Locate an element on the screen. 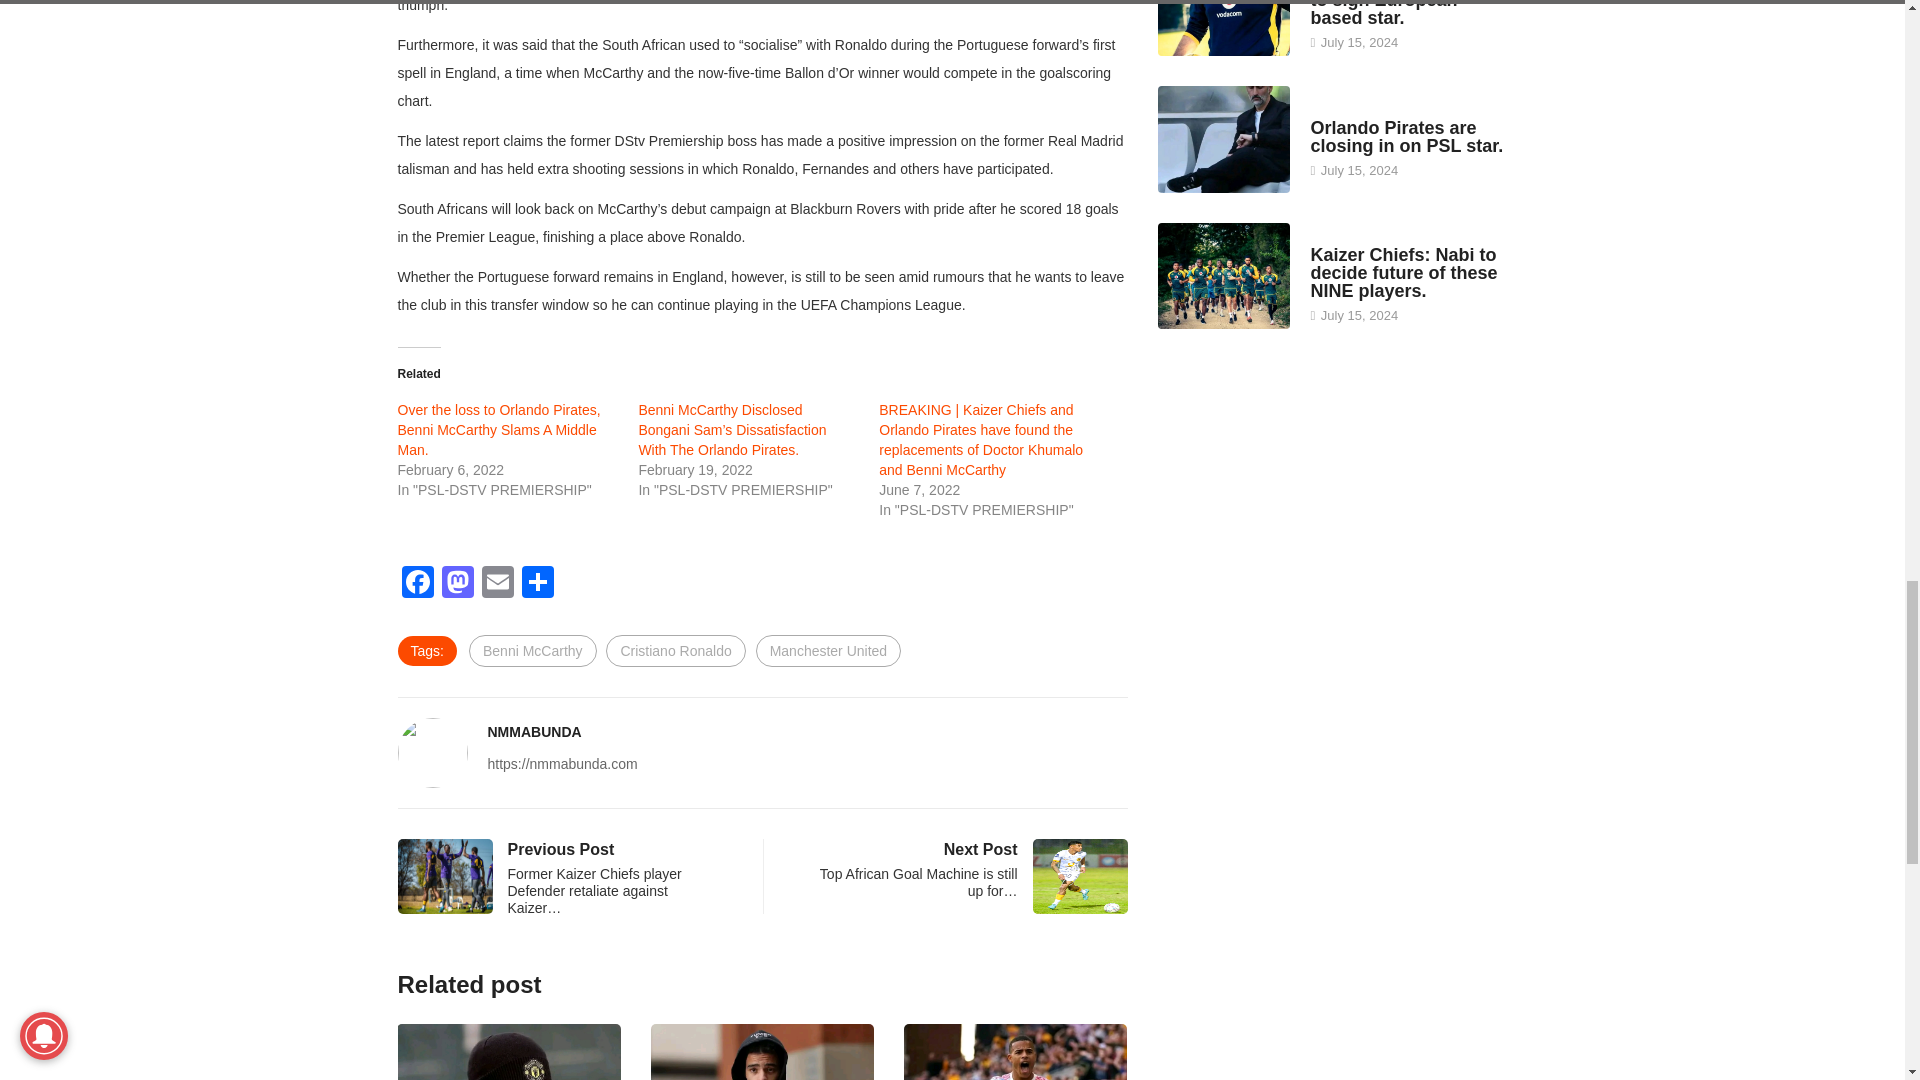  Cristiano Ronaldo is located at coordinates (675, 651).